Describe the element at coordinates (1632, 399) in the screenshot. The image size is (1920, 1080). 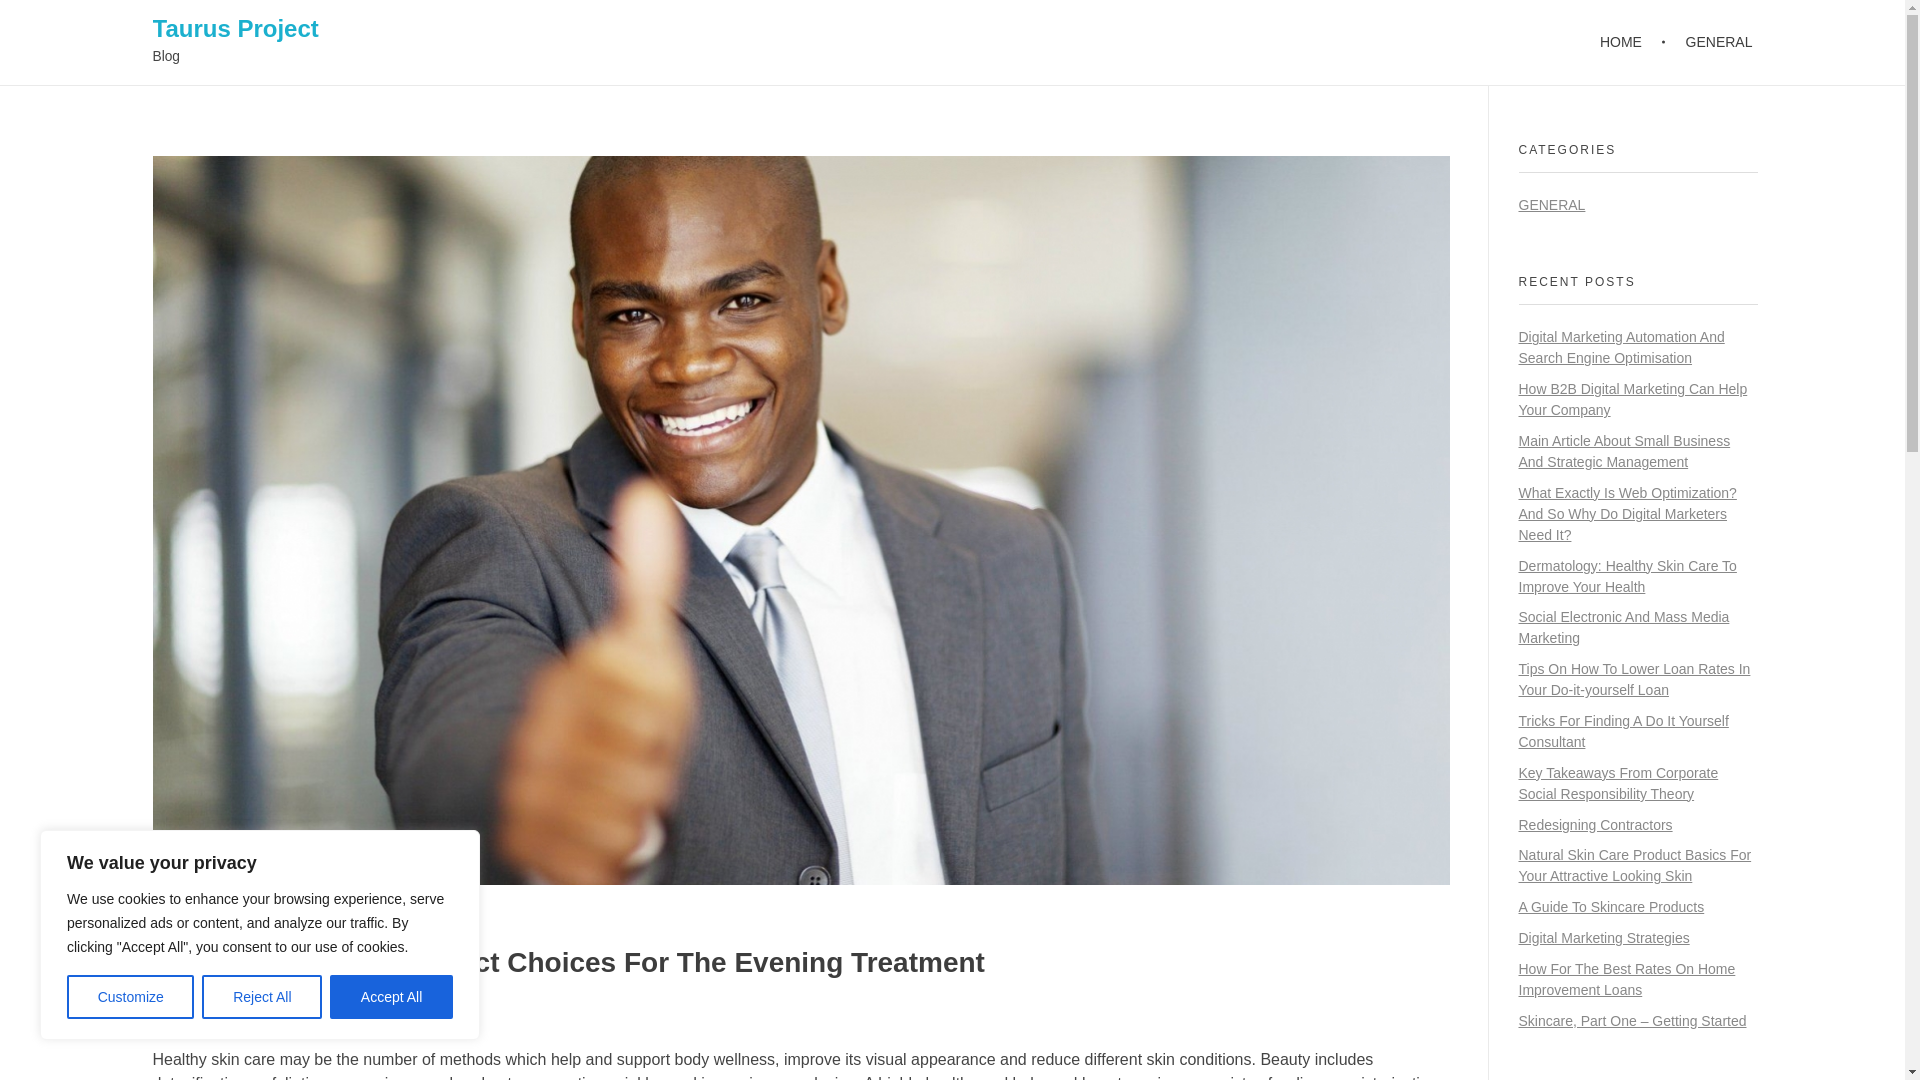
I see `How B2B Digital Marketing Can Help Your Company` at that location.